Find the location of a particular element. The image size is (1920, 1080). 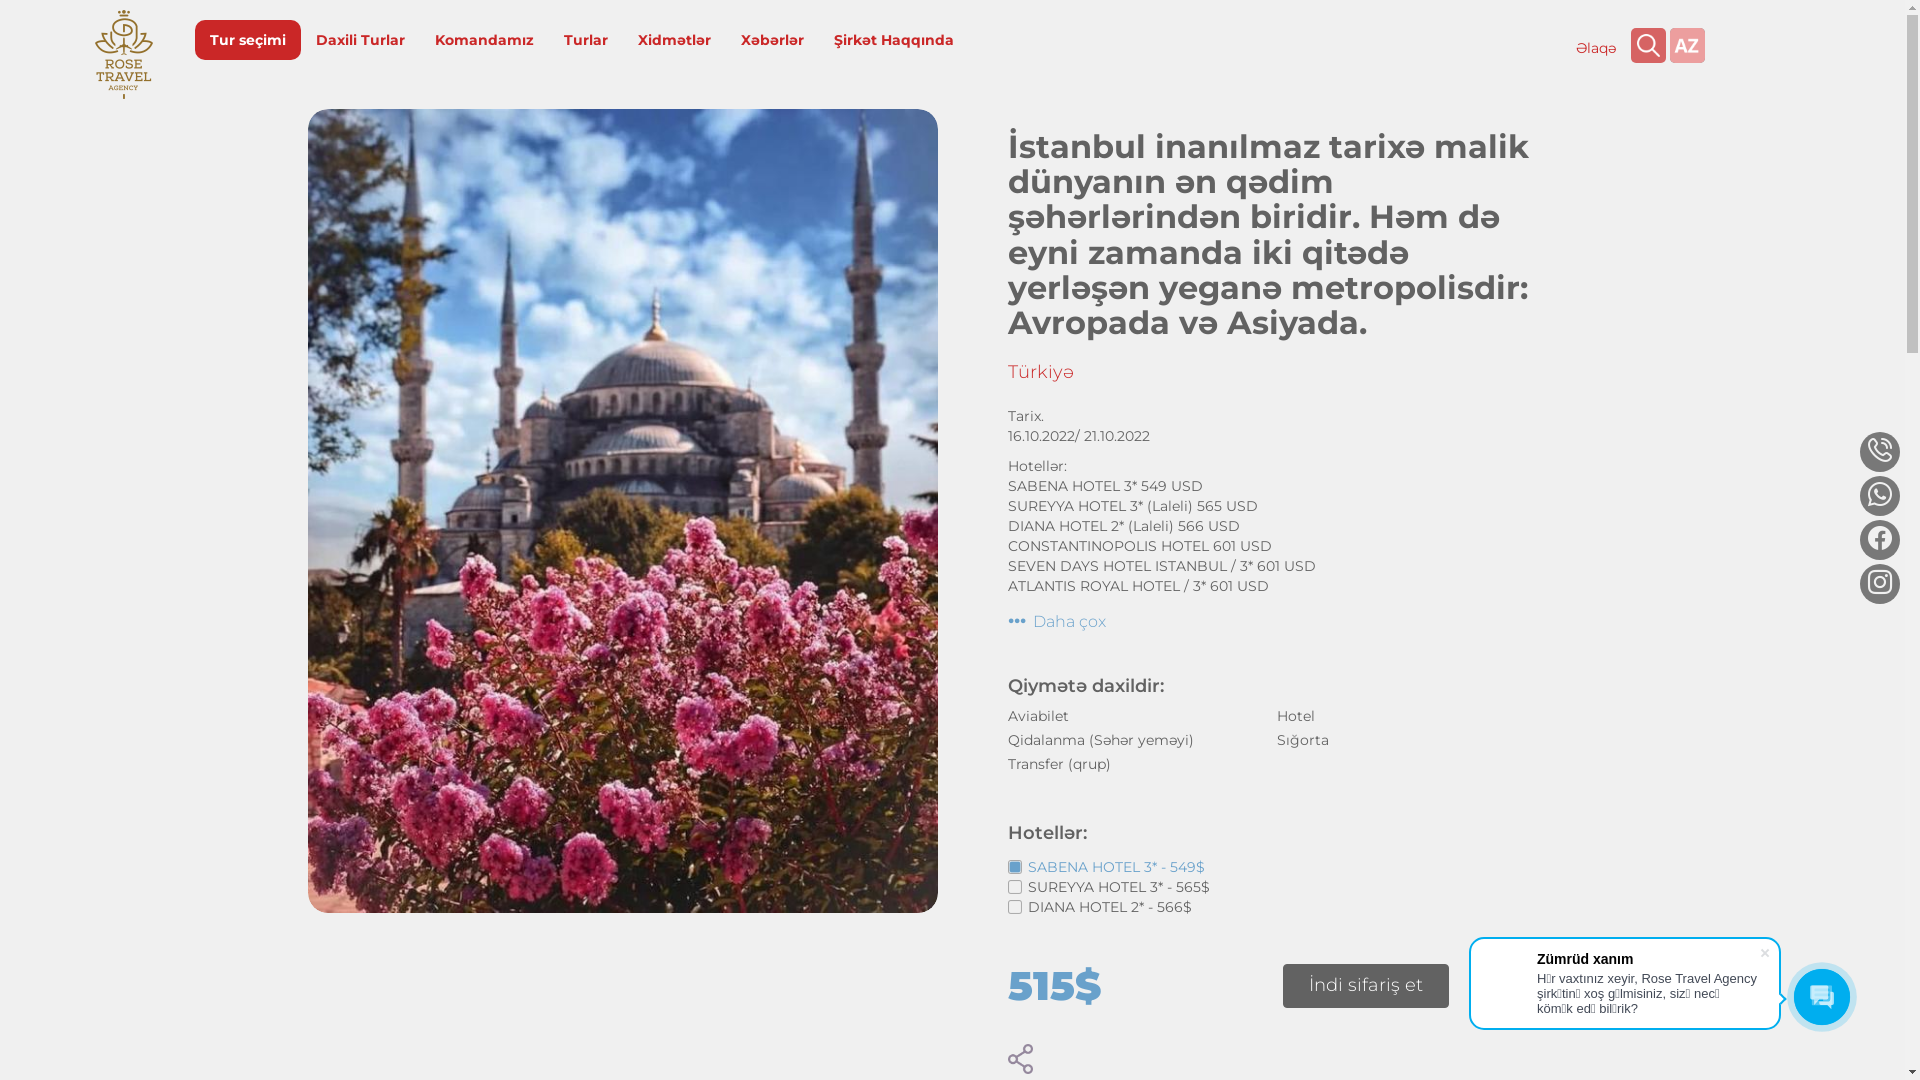

Search is located at coordinates (1648, 46).